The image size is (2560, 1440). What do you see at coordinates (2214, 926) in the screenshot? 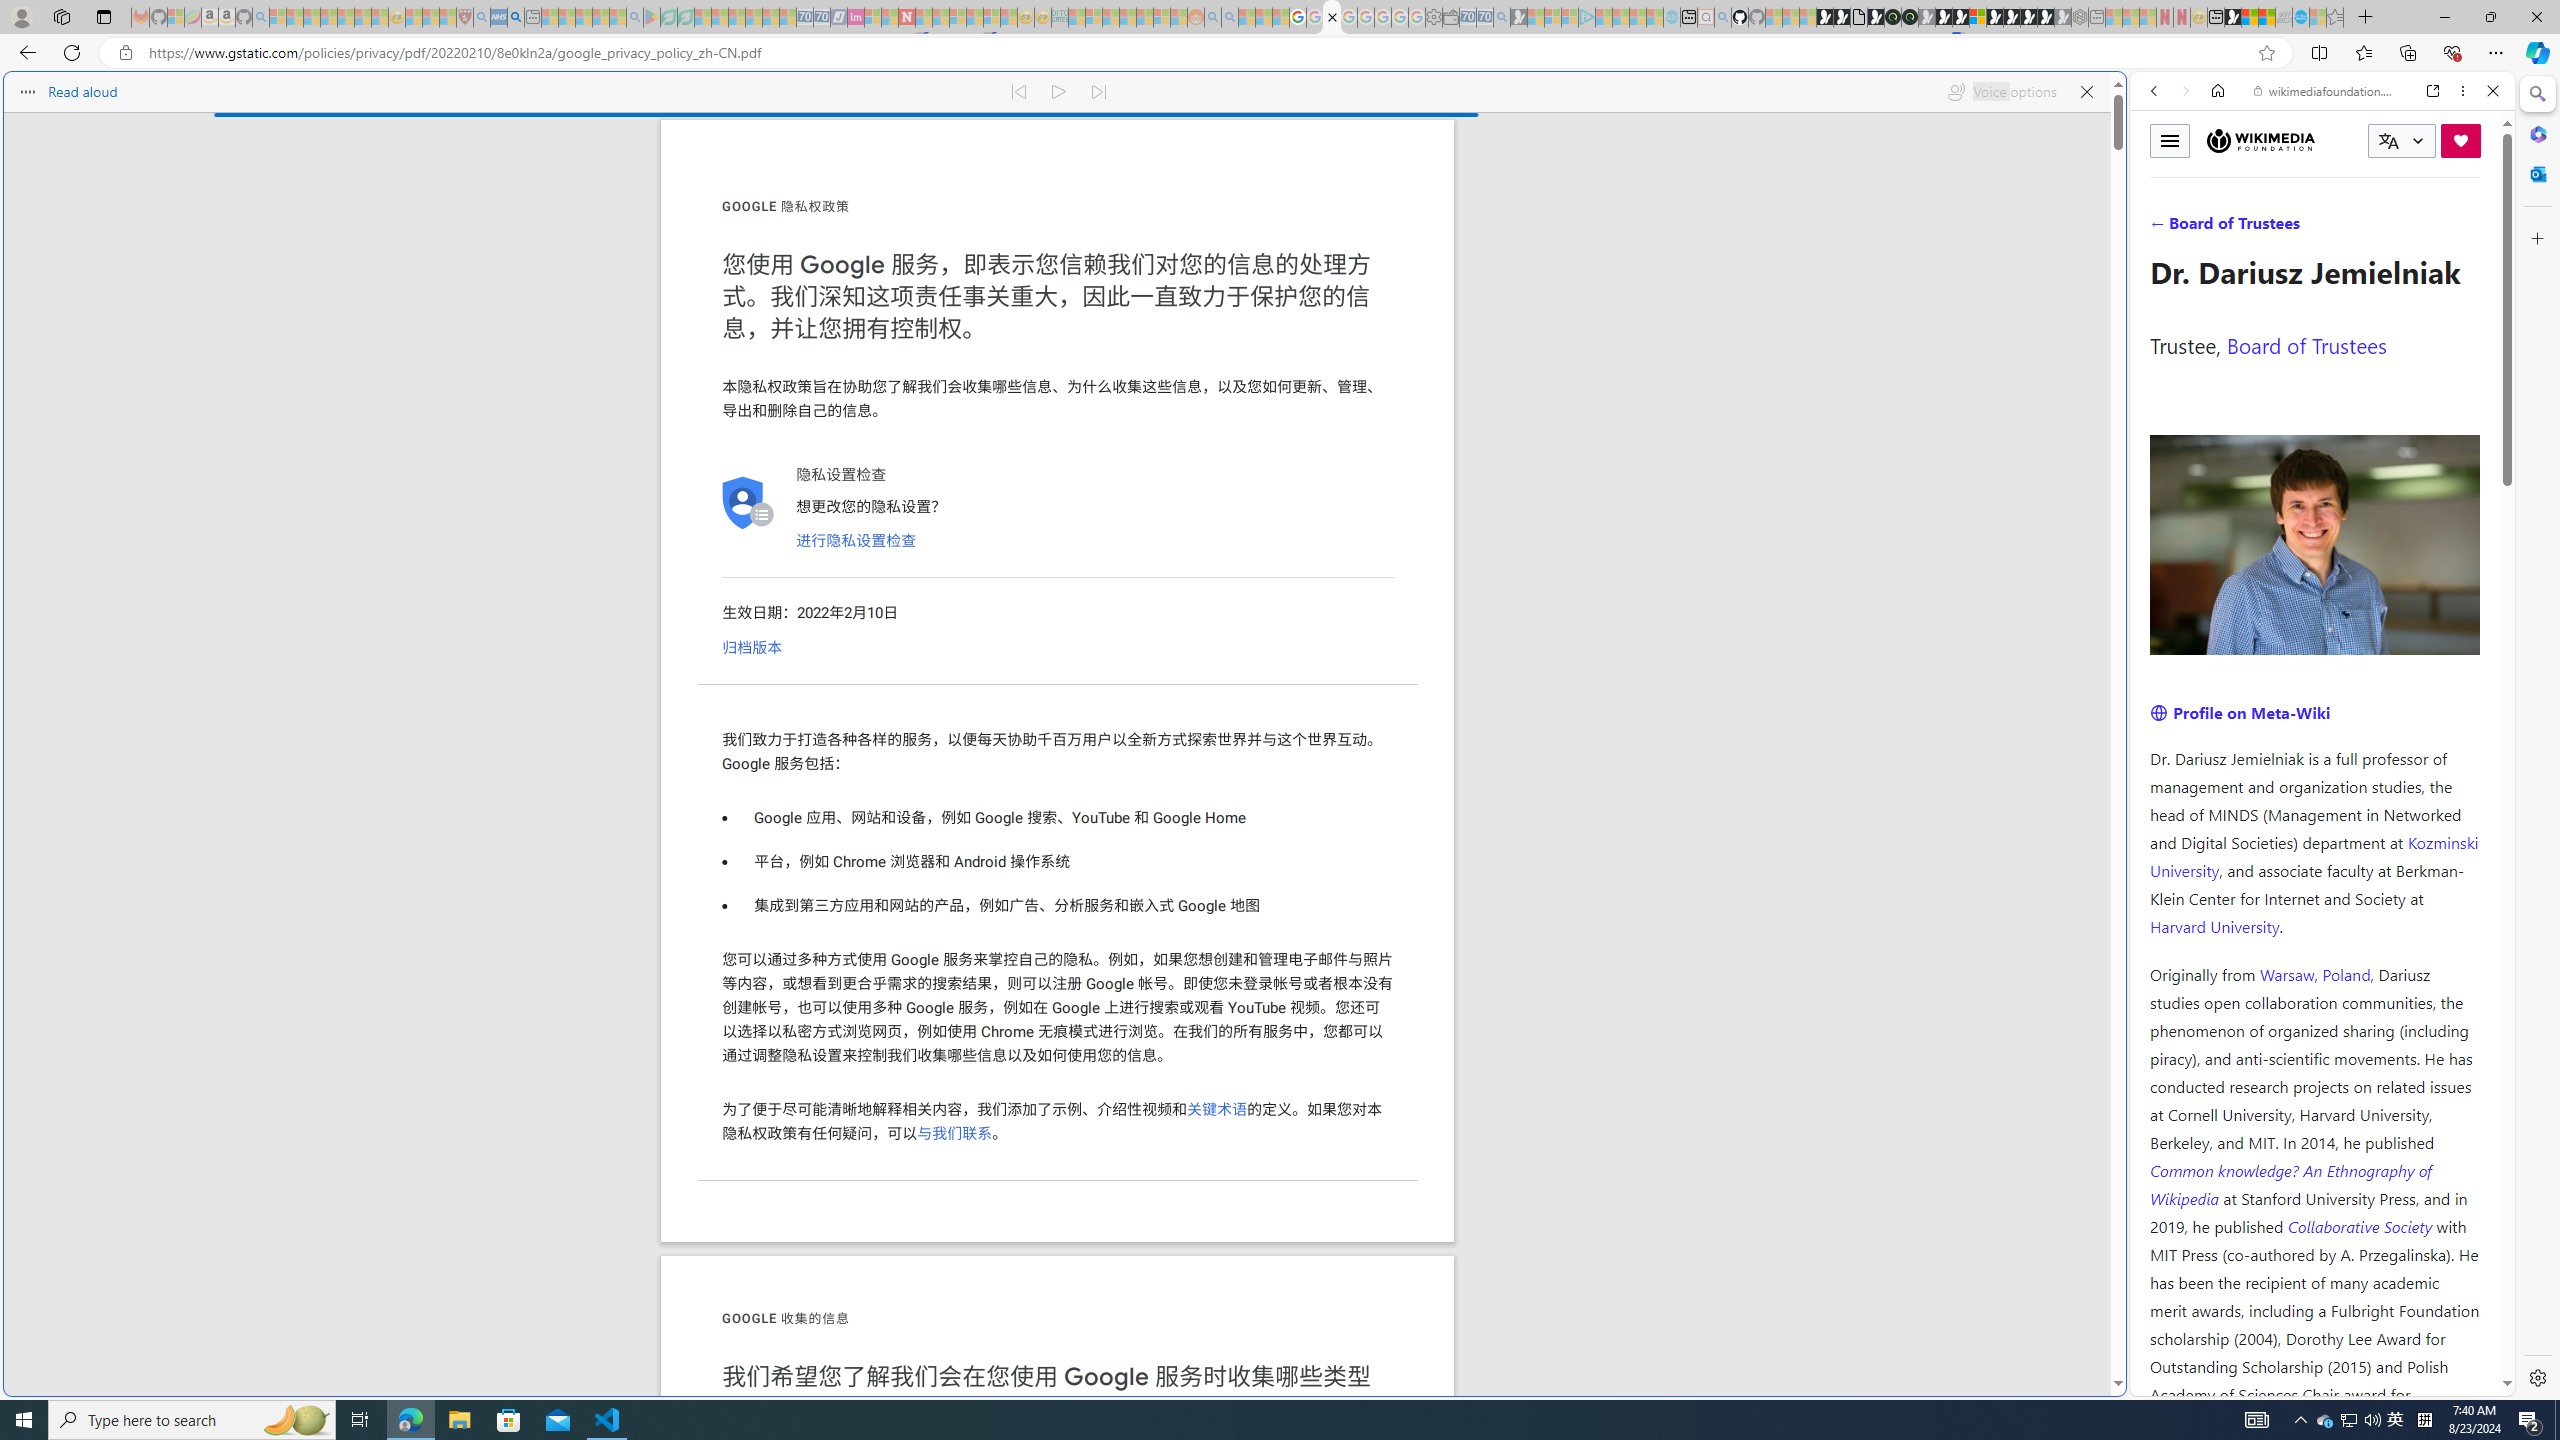
I see `Harvard University` at bounding box center [2214, 926].